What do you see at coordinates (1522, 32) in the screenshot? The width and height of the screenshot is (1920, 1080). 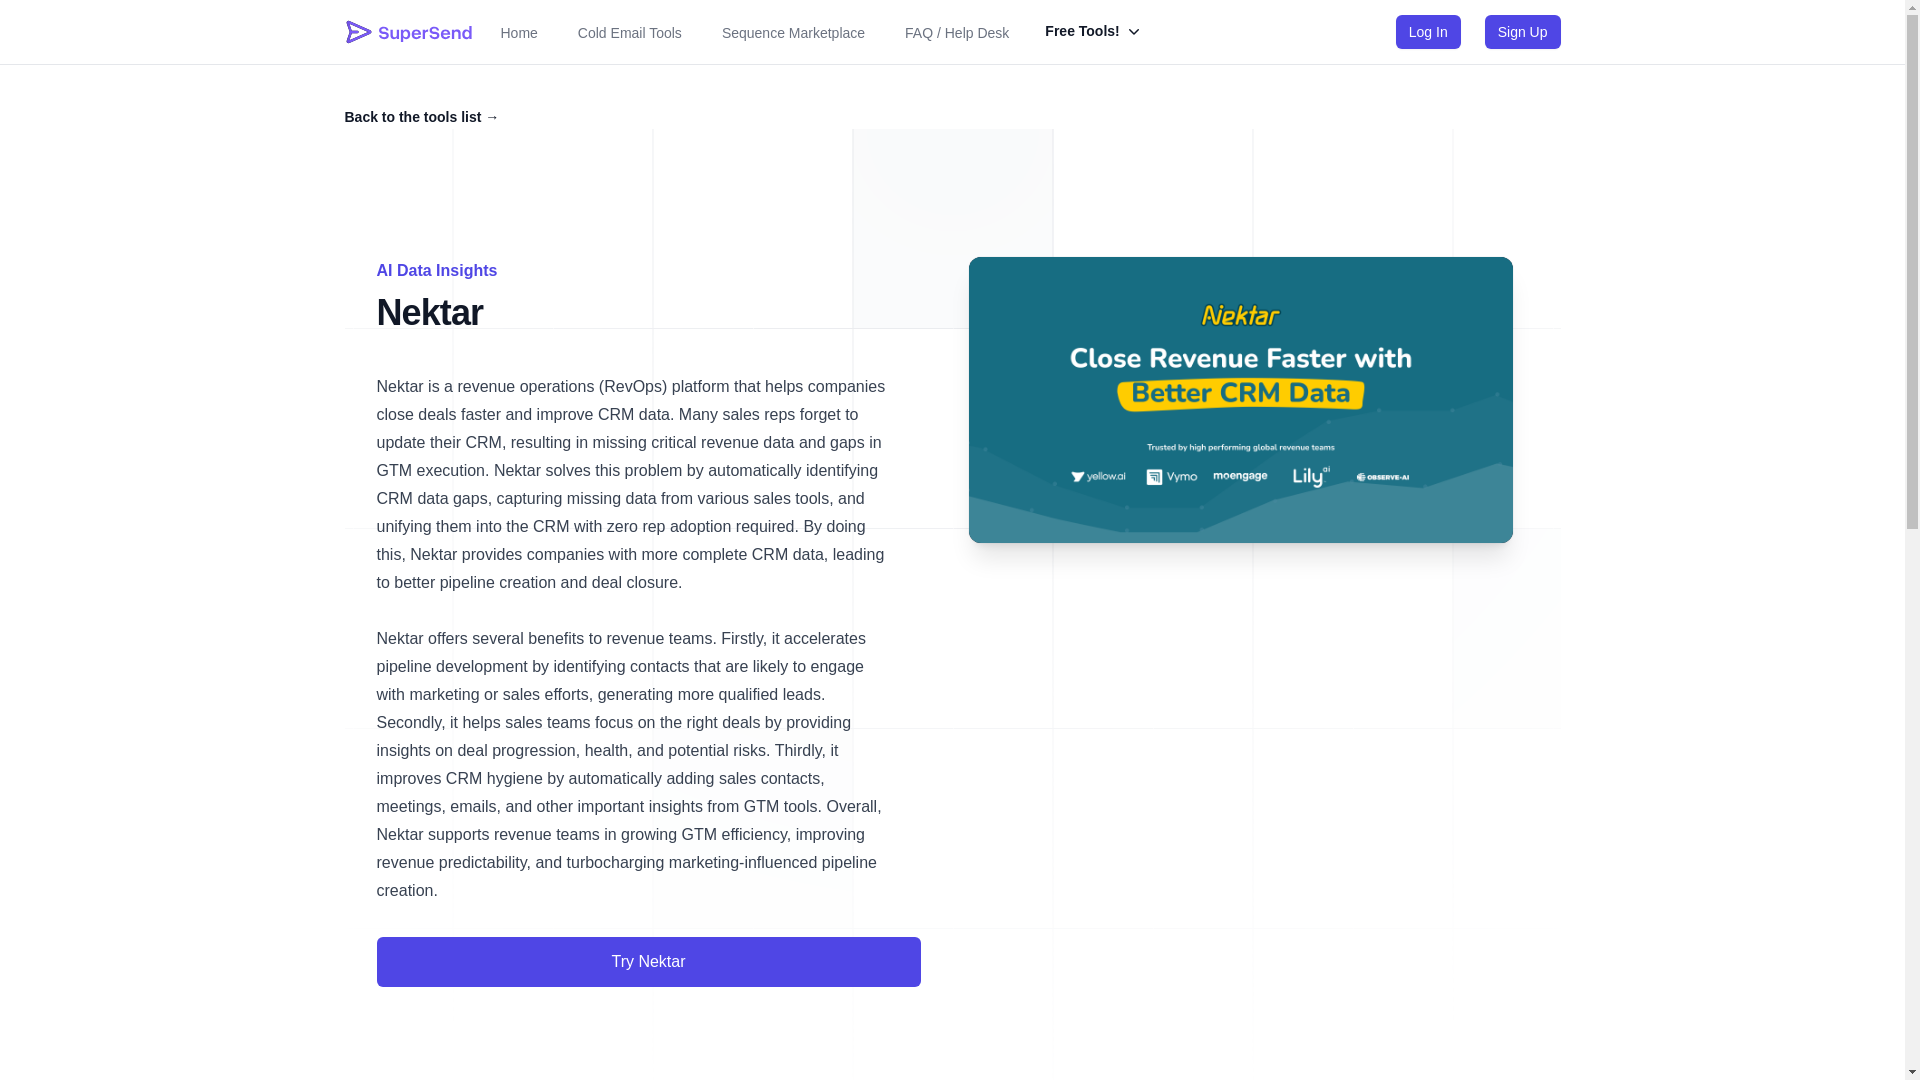 I see `Sign Up` at bounding box center [1522, 32].